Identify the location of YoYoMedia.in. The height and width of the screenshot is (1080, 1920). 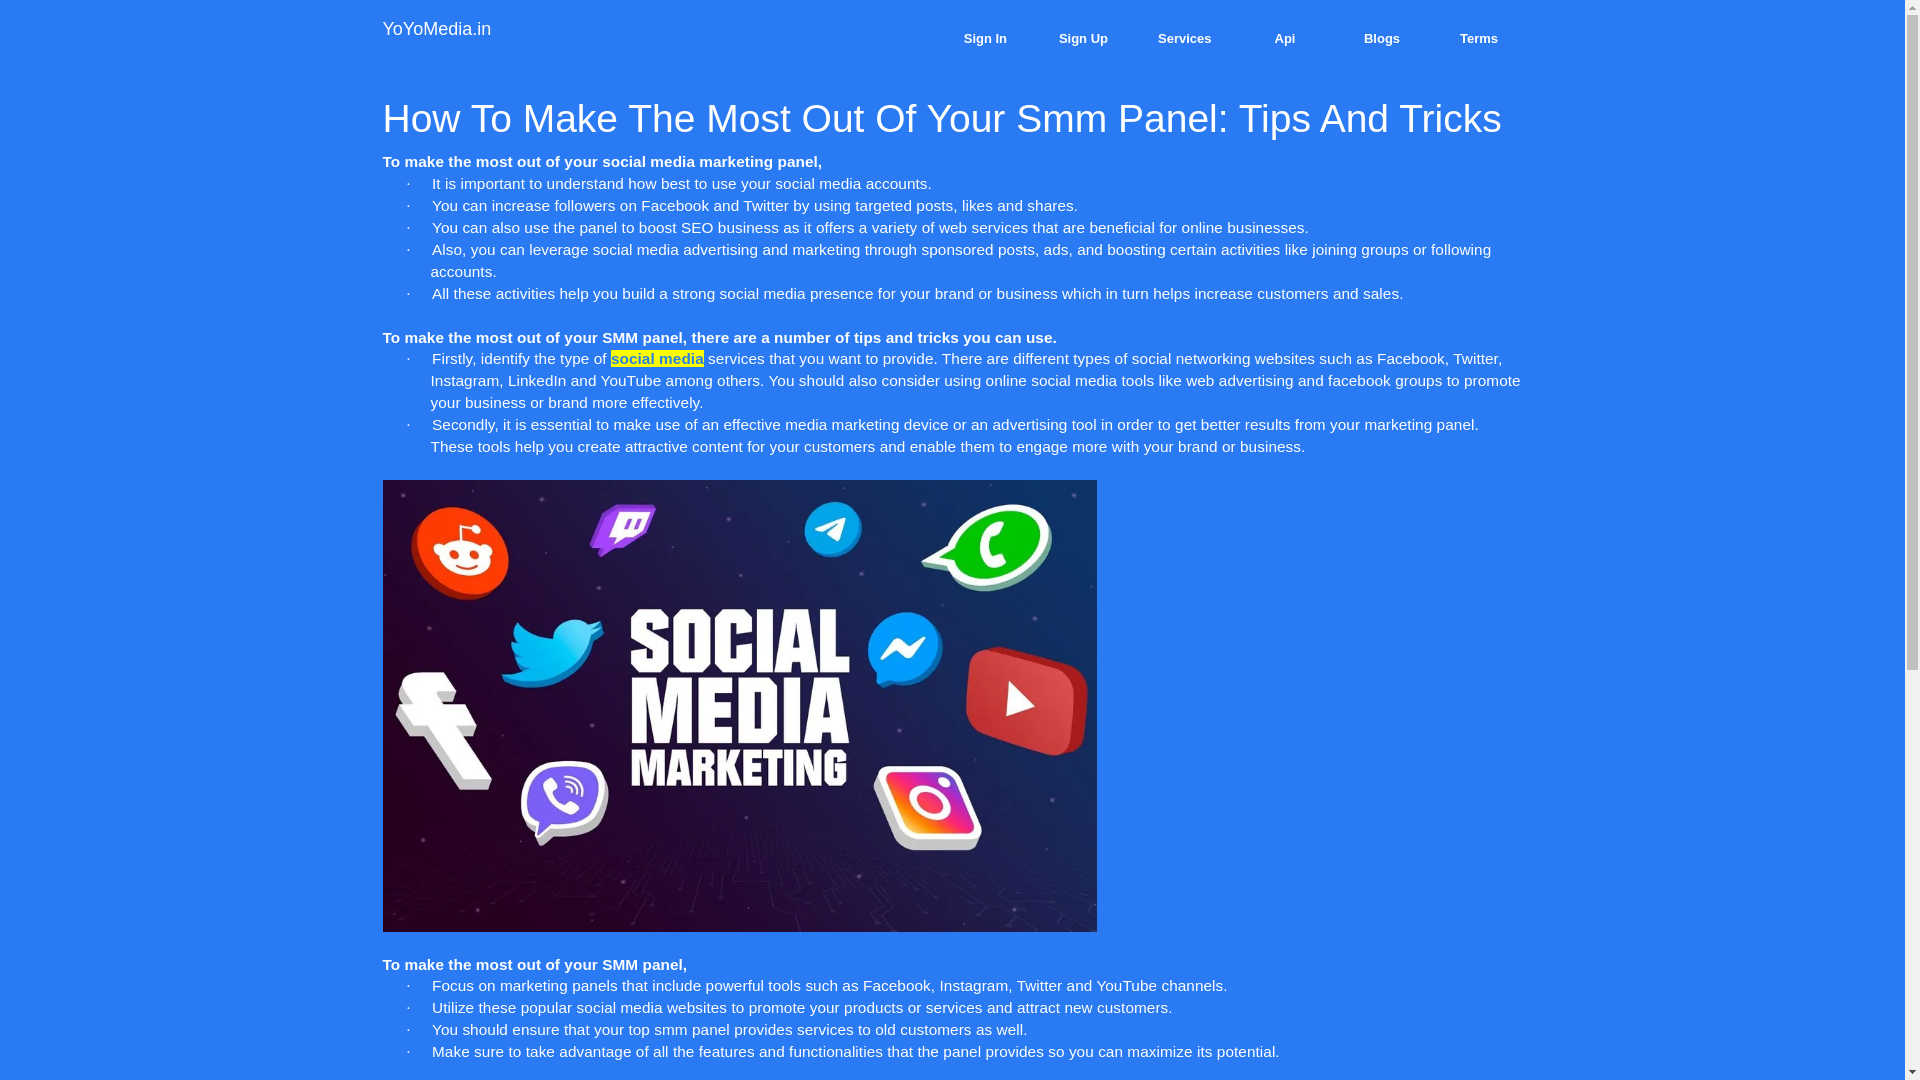
(437, 28).